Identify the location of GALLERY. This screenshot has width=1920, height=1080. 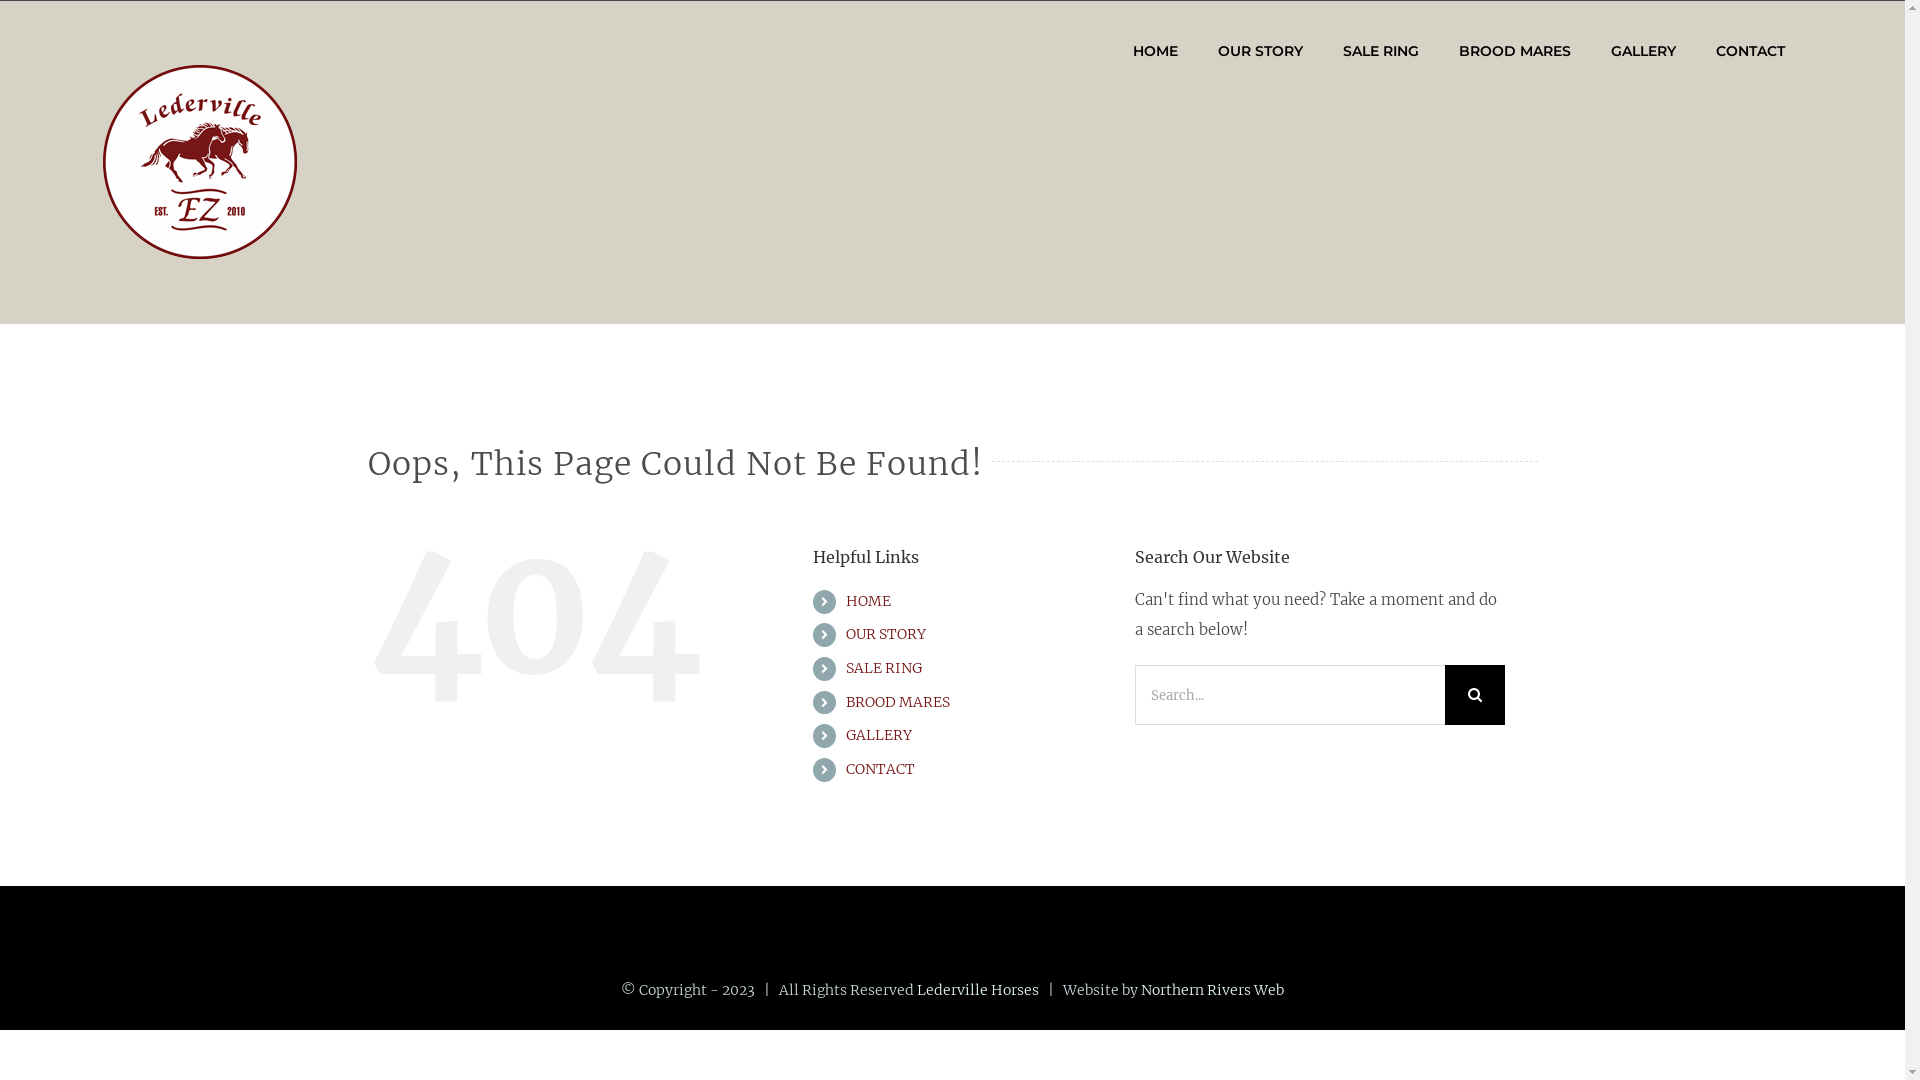
(1644, 51).